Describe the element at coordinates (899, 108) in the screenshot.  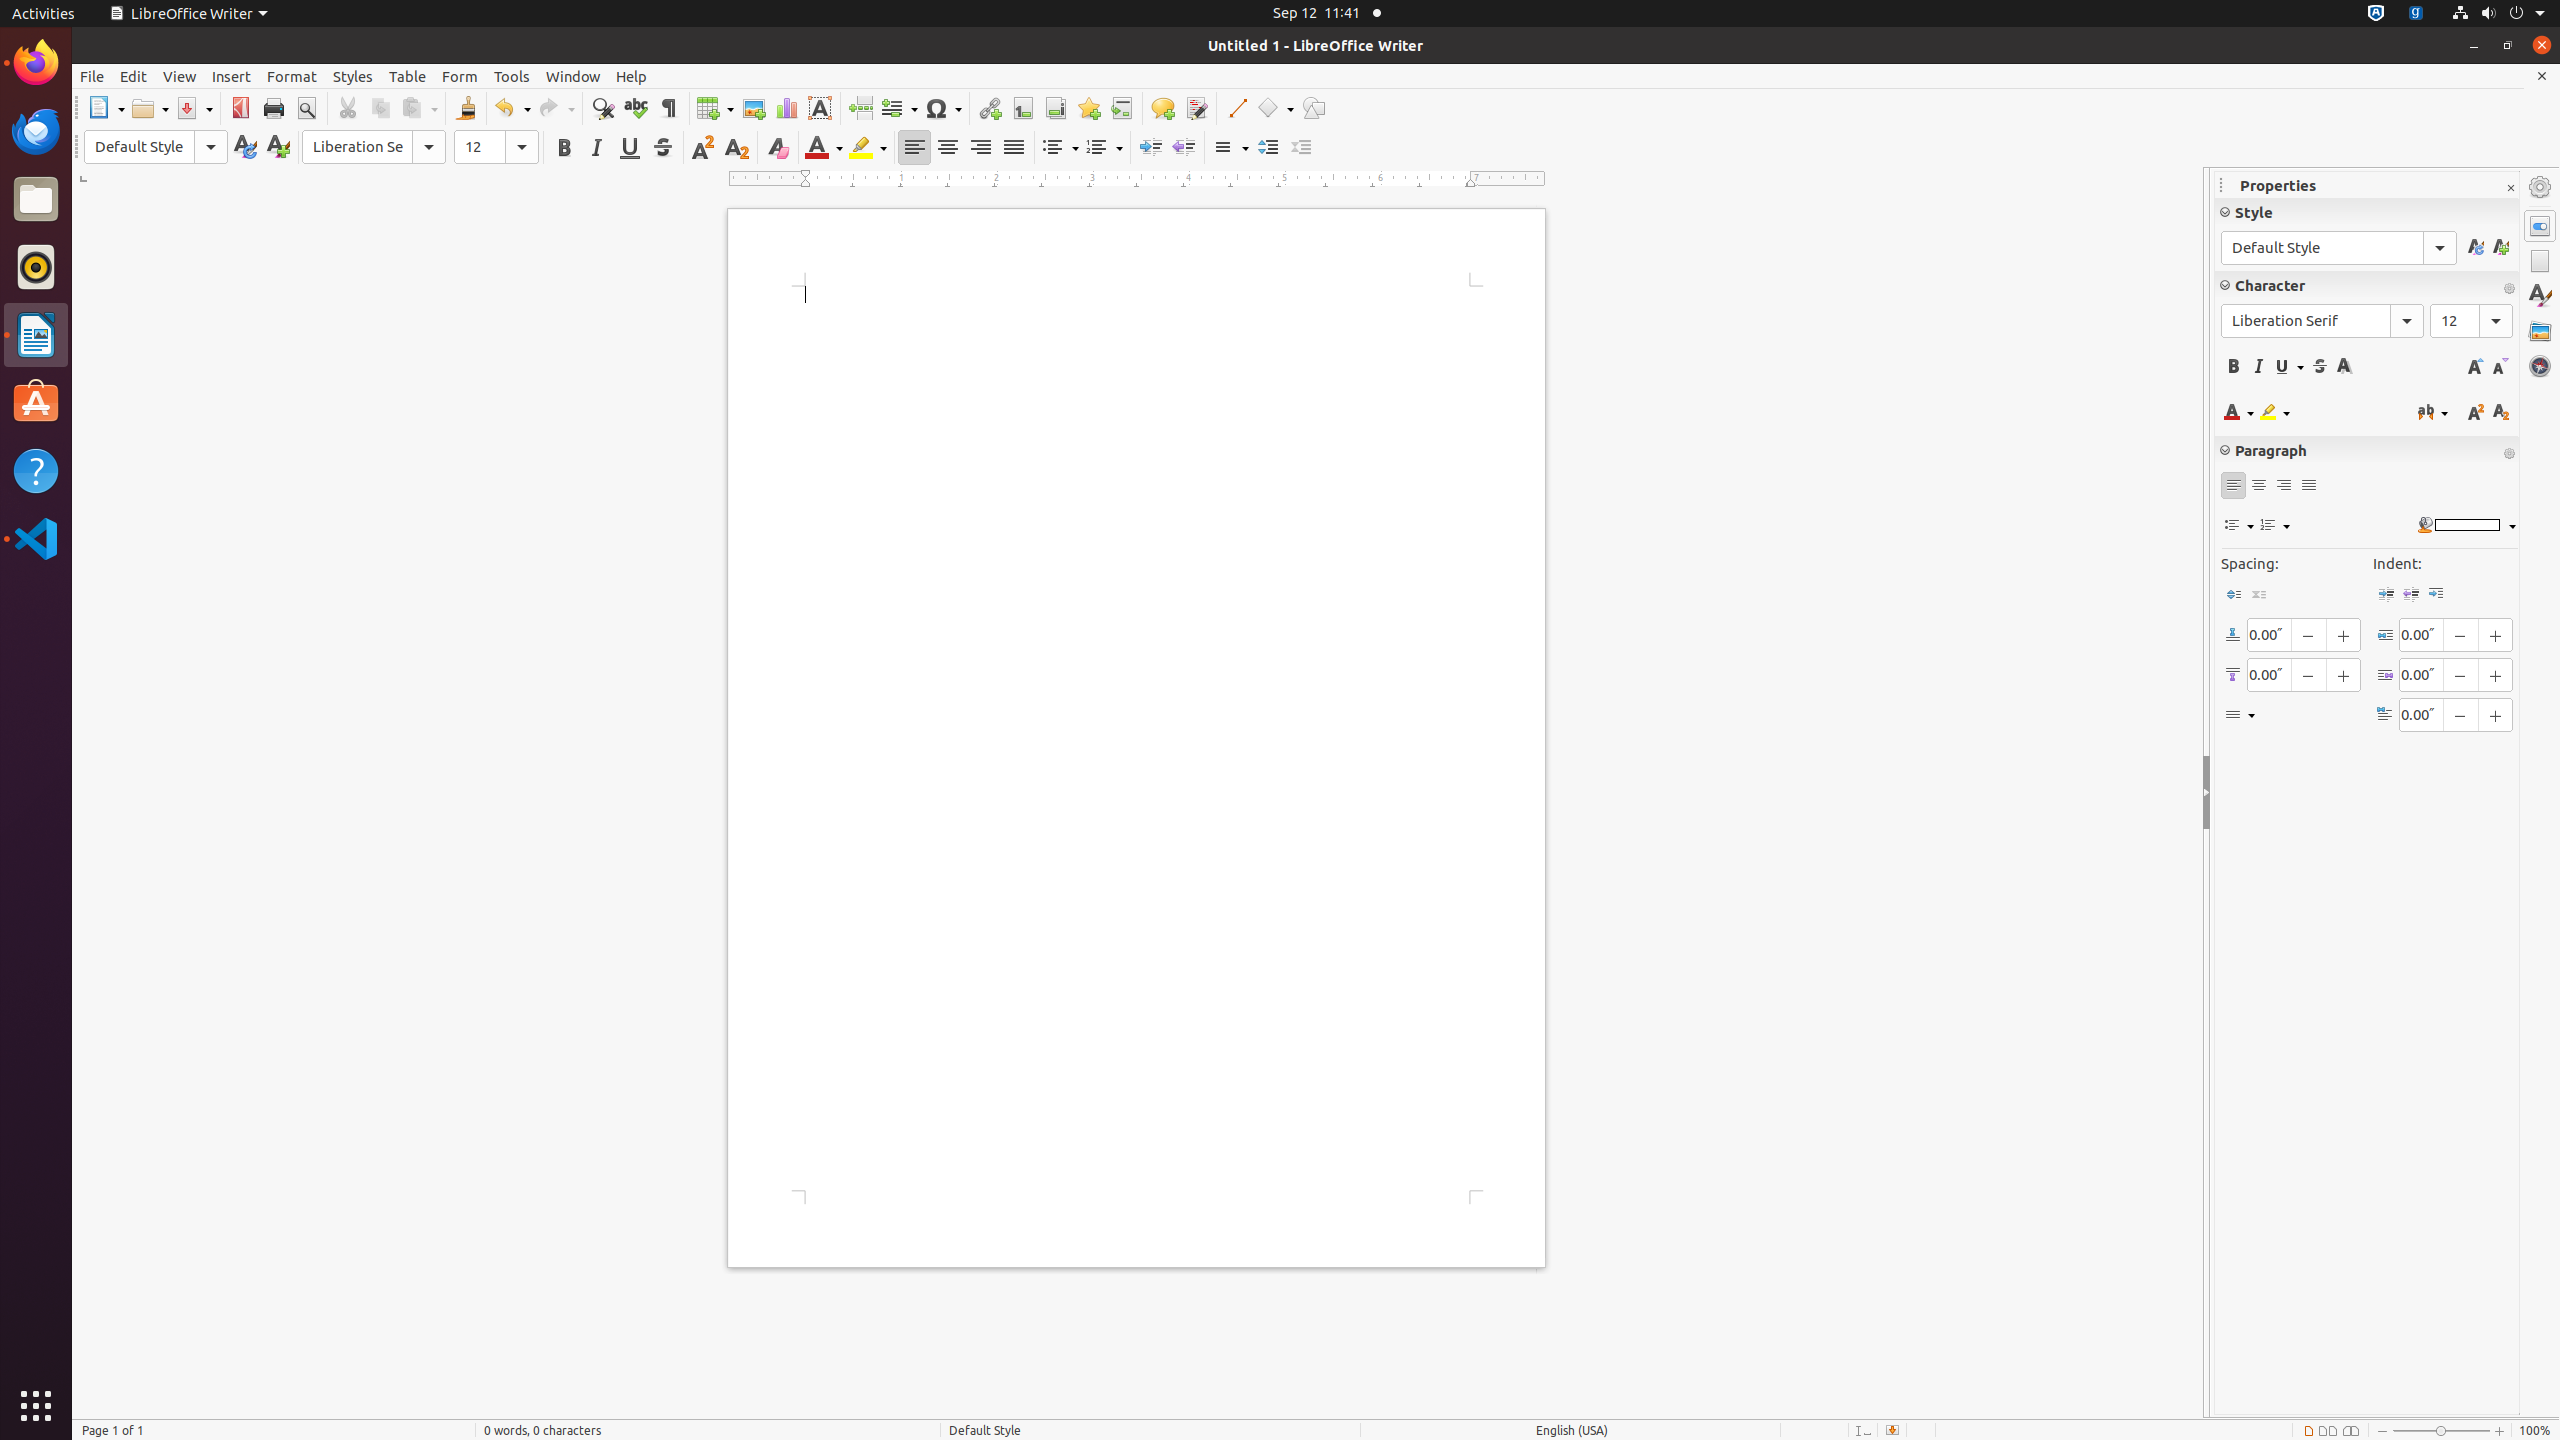
I see `Field` at that location.